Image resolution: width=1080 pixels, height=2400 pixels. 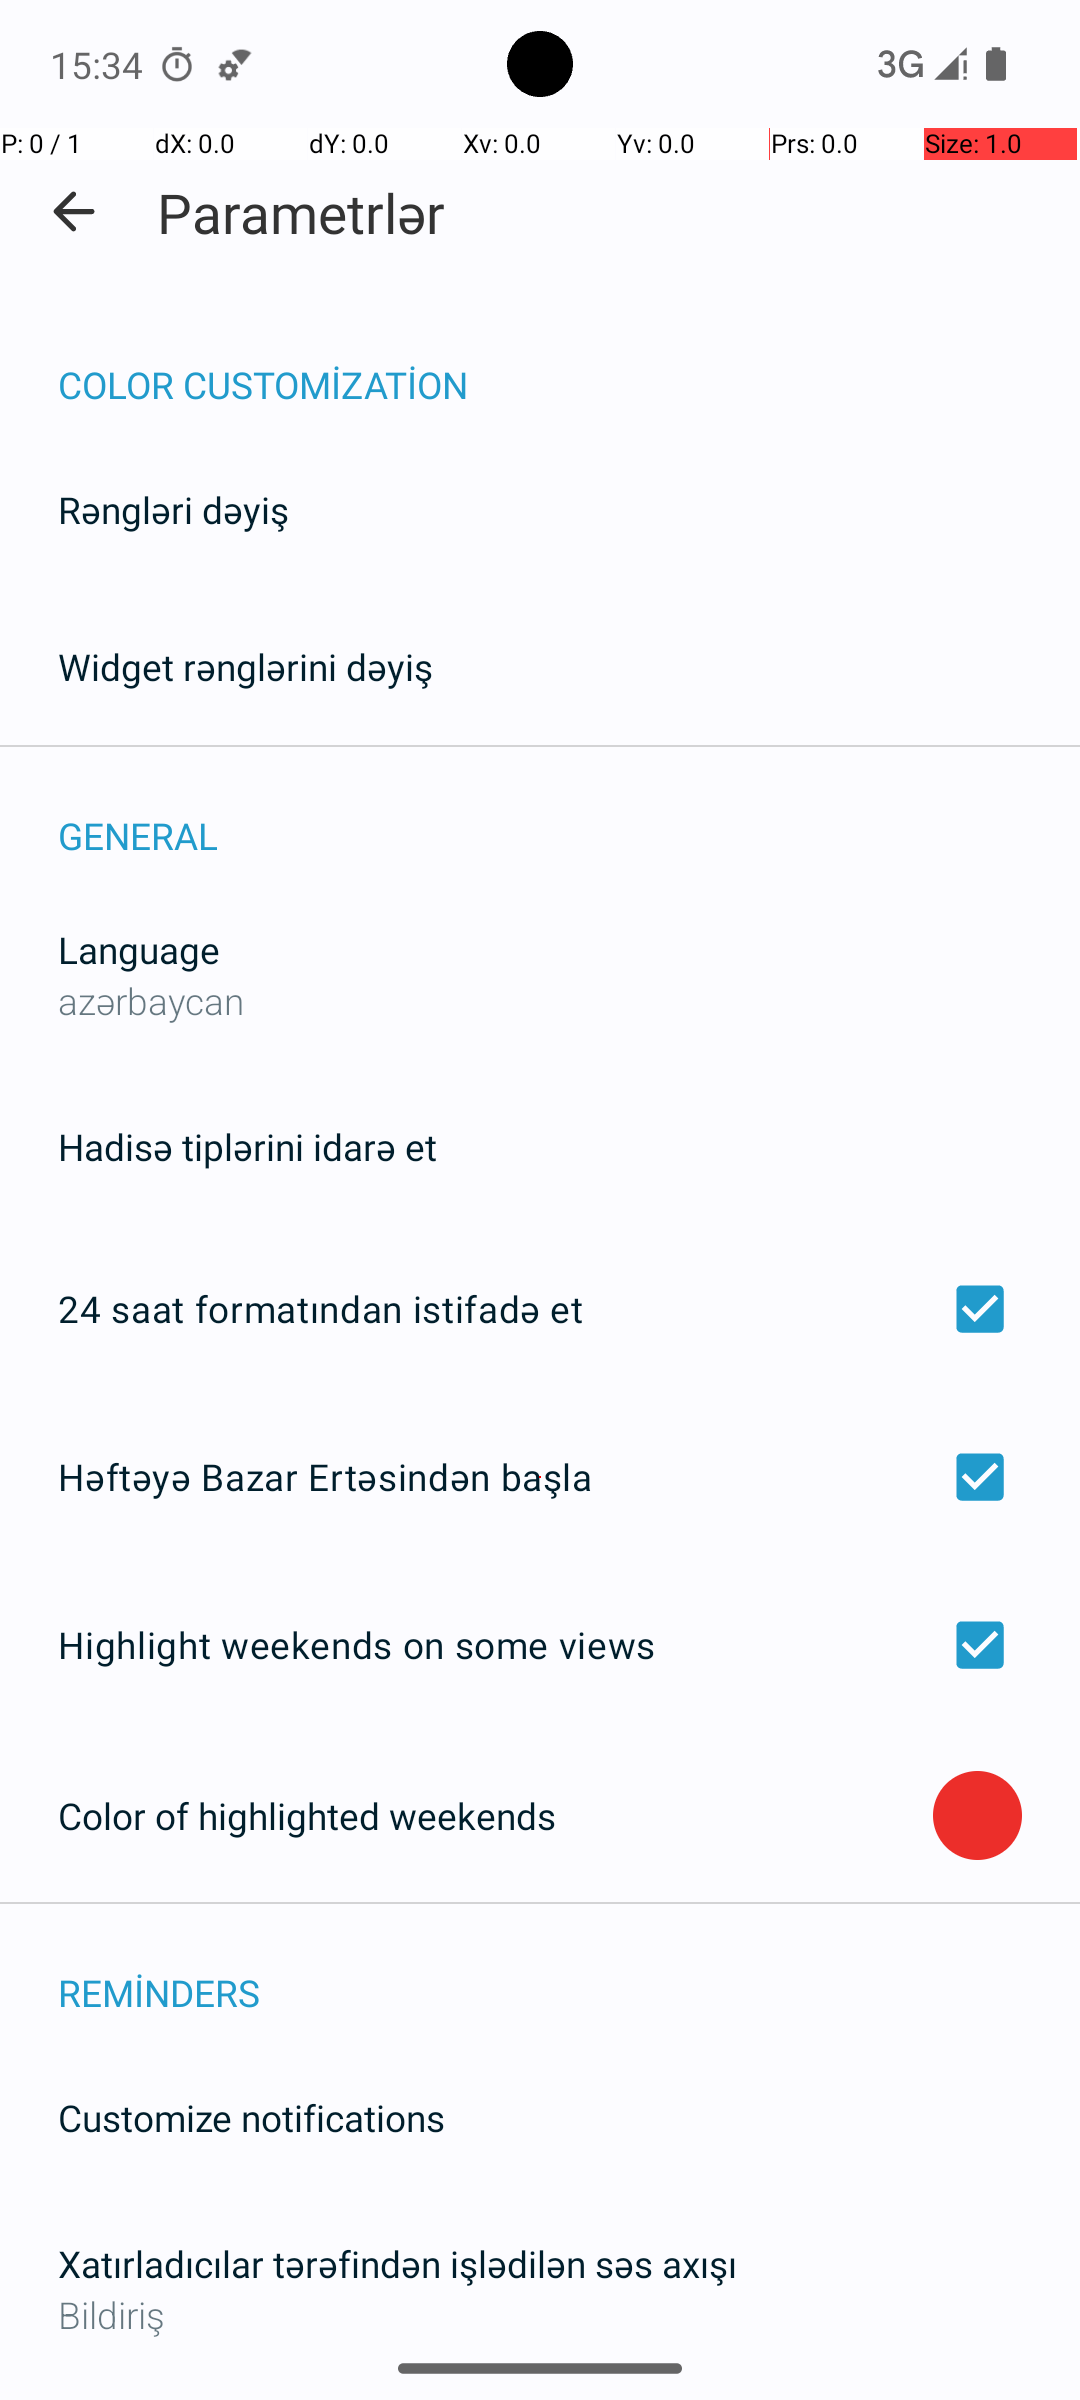 What do you see at coordinates (540, 1476) in the screenshot?
I see `Həftəyə Bazar Ertəsindən başla` at bounding box center [540, 1476].